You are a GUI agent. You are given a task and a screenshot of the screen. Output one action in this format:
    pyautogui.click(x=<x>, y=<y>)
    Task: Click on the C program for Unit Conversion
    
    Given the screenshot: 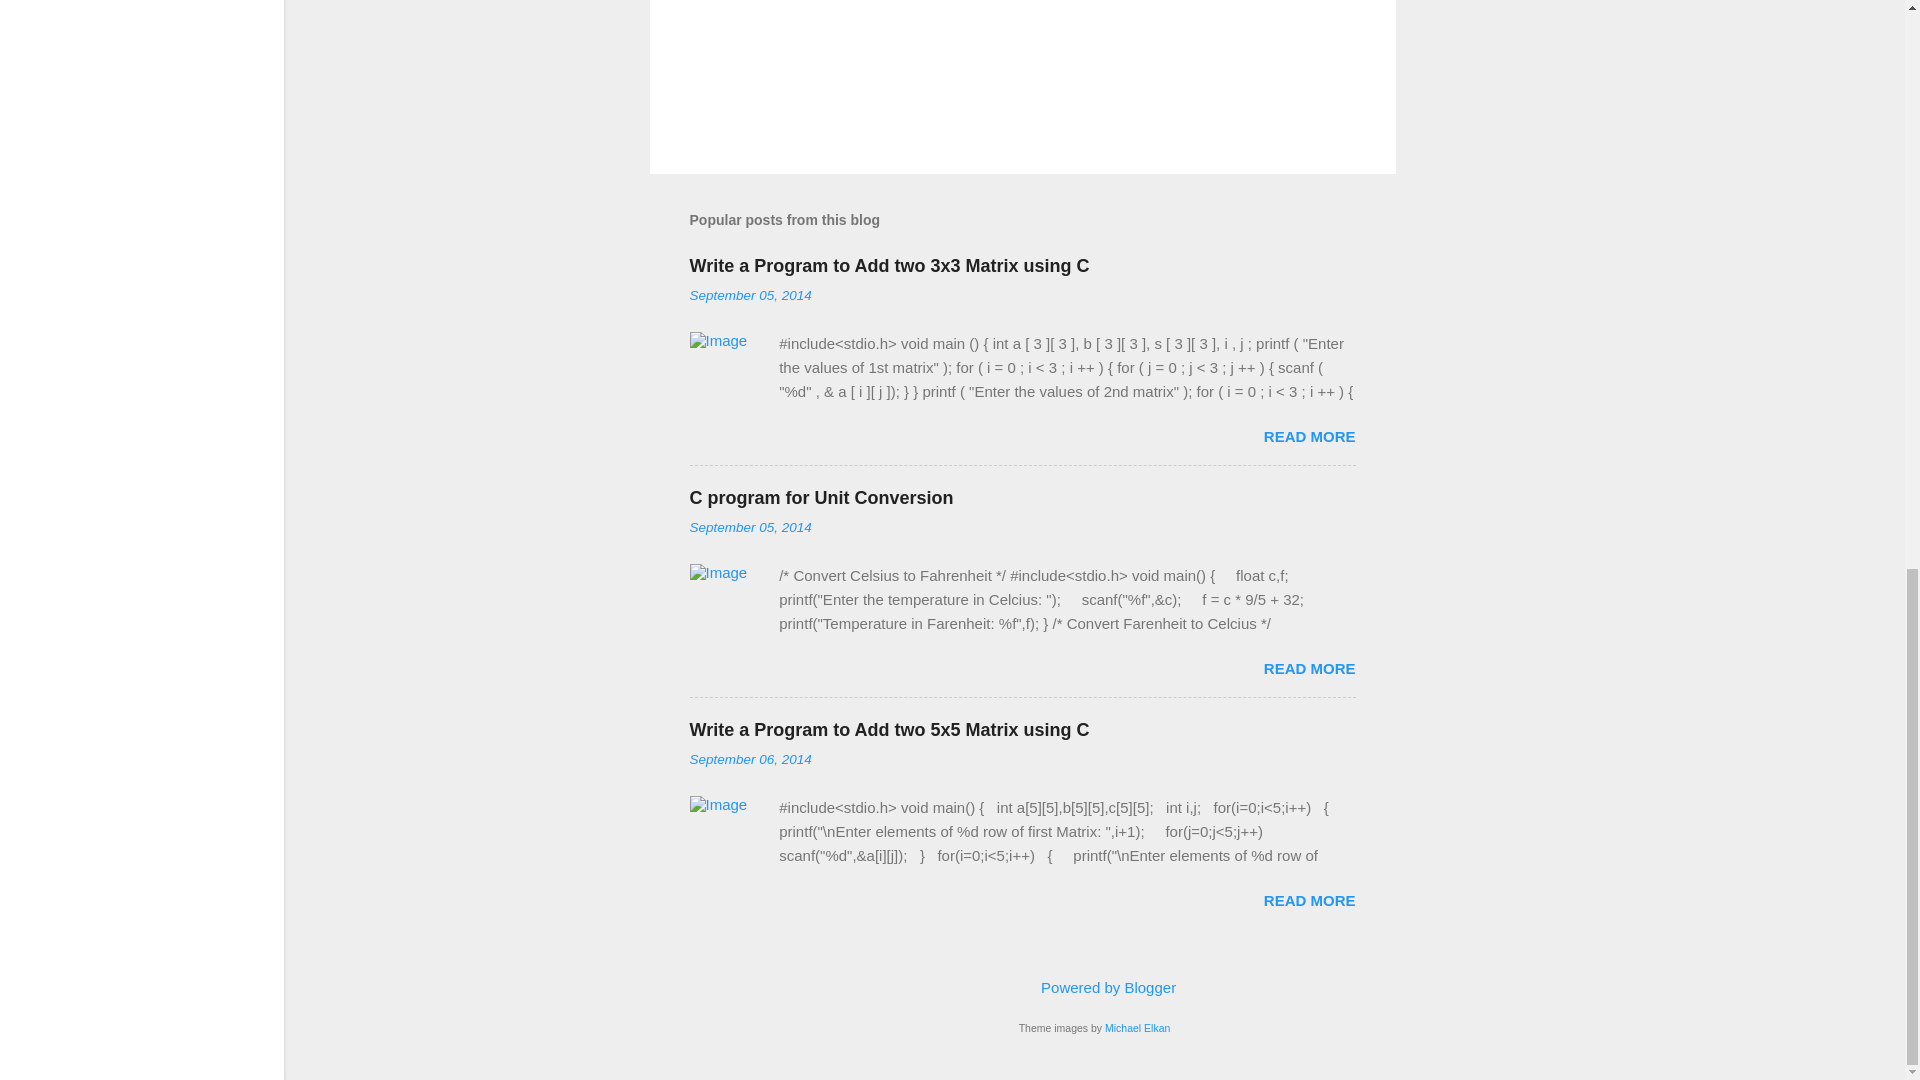 What is the action you would take?
    pyautogui.click(x=822, y=498)
    